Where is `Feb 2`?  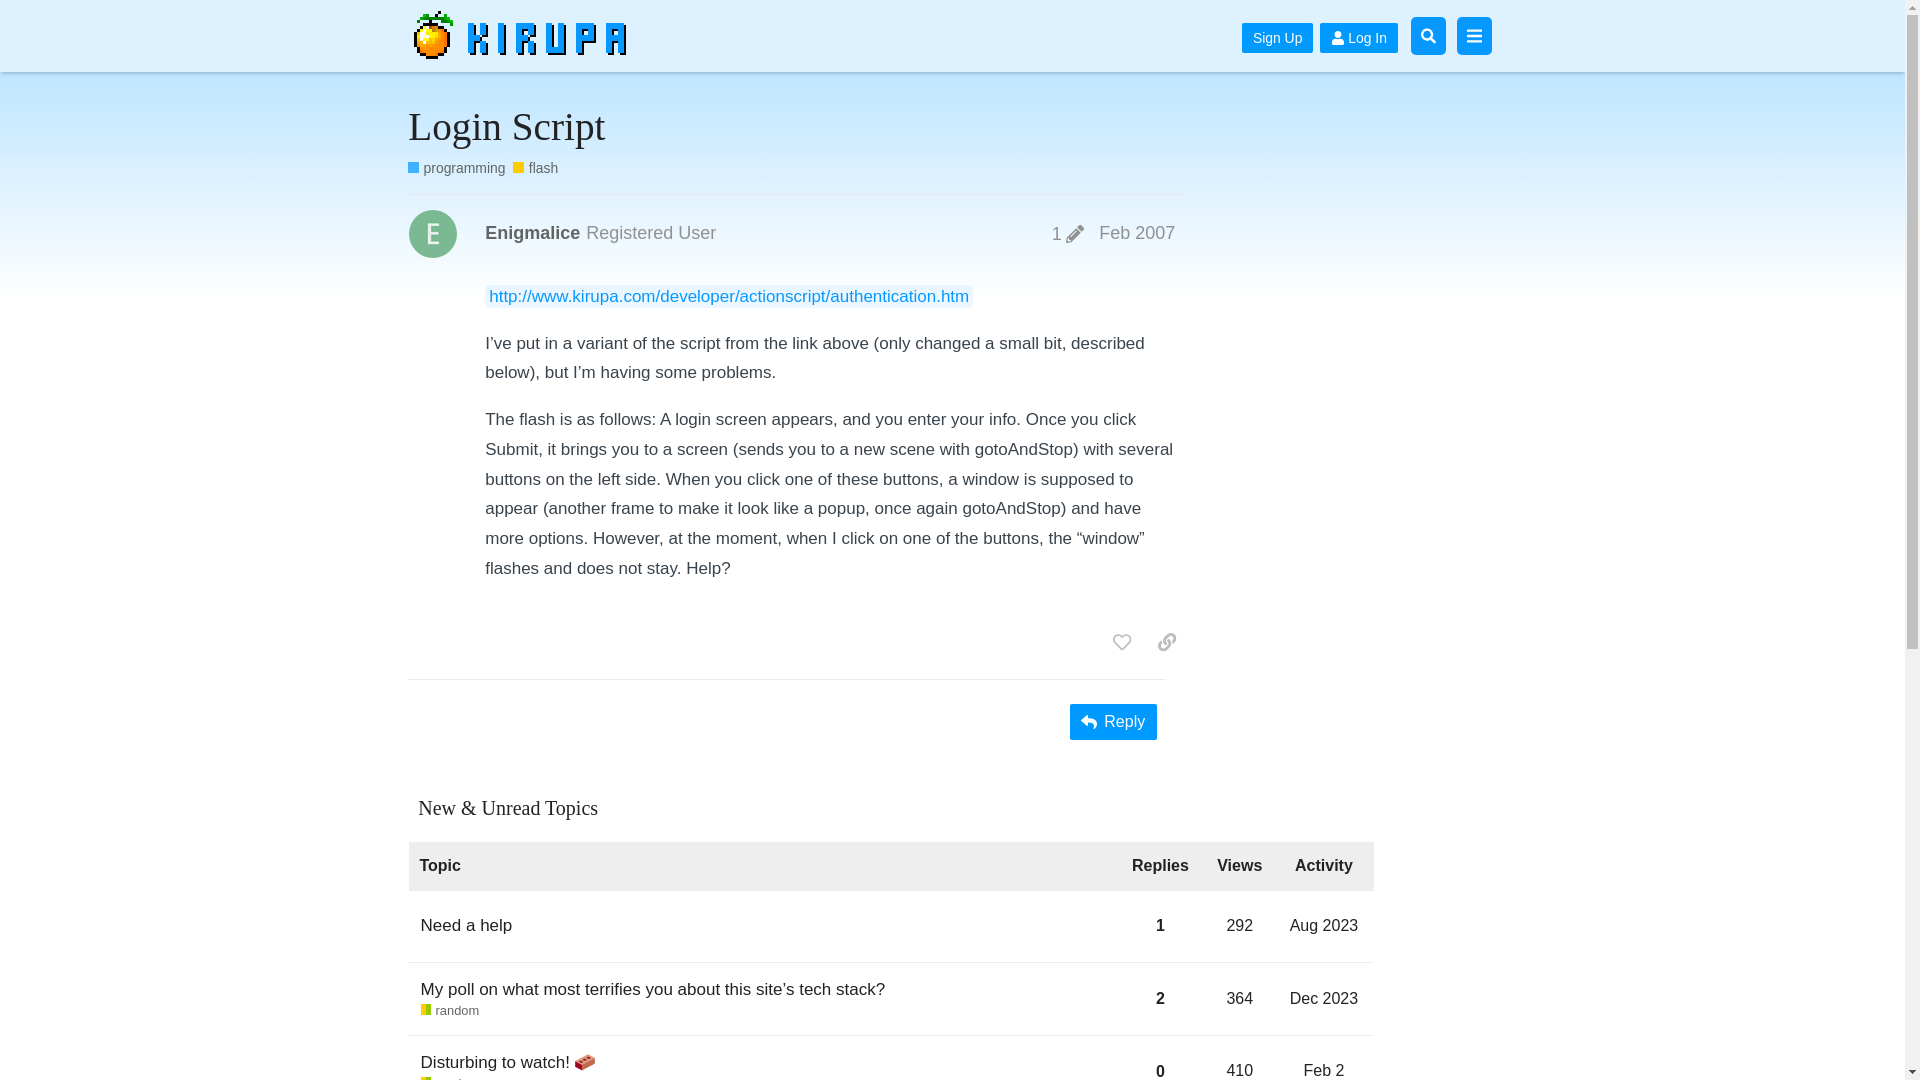
Feb 2 is located at coordinates (1160, 932).